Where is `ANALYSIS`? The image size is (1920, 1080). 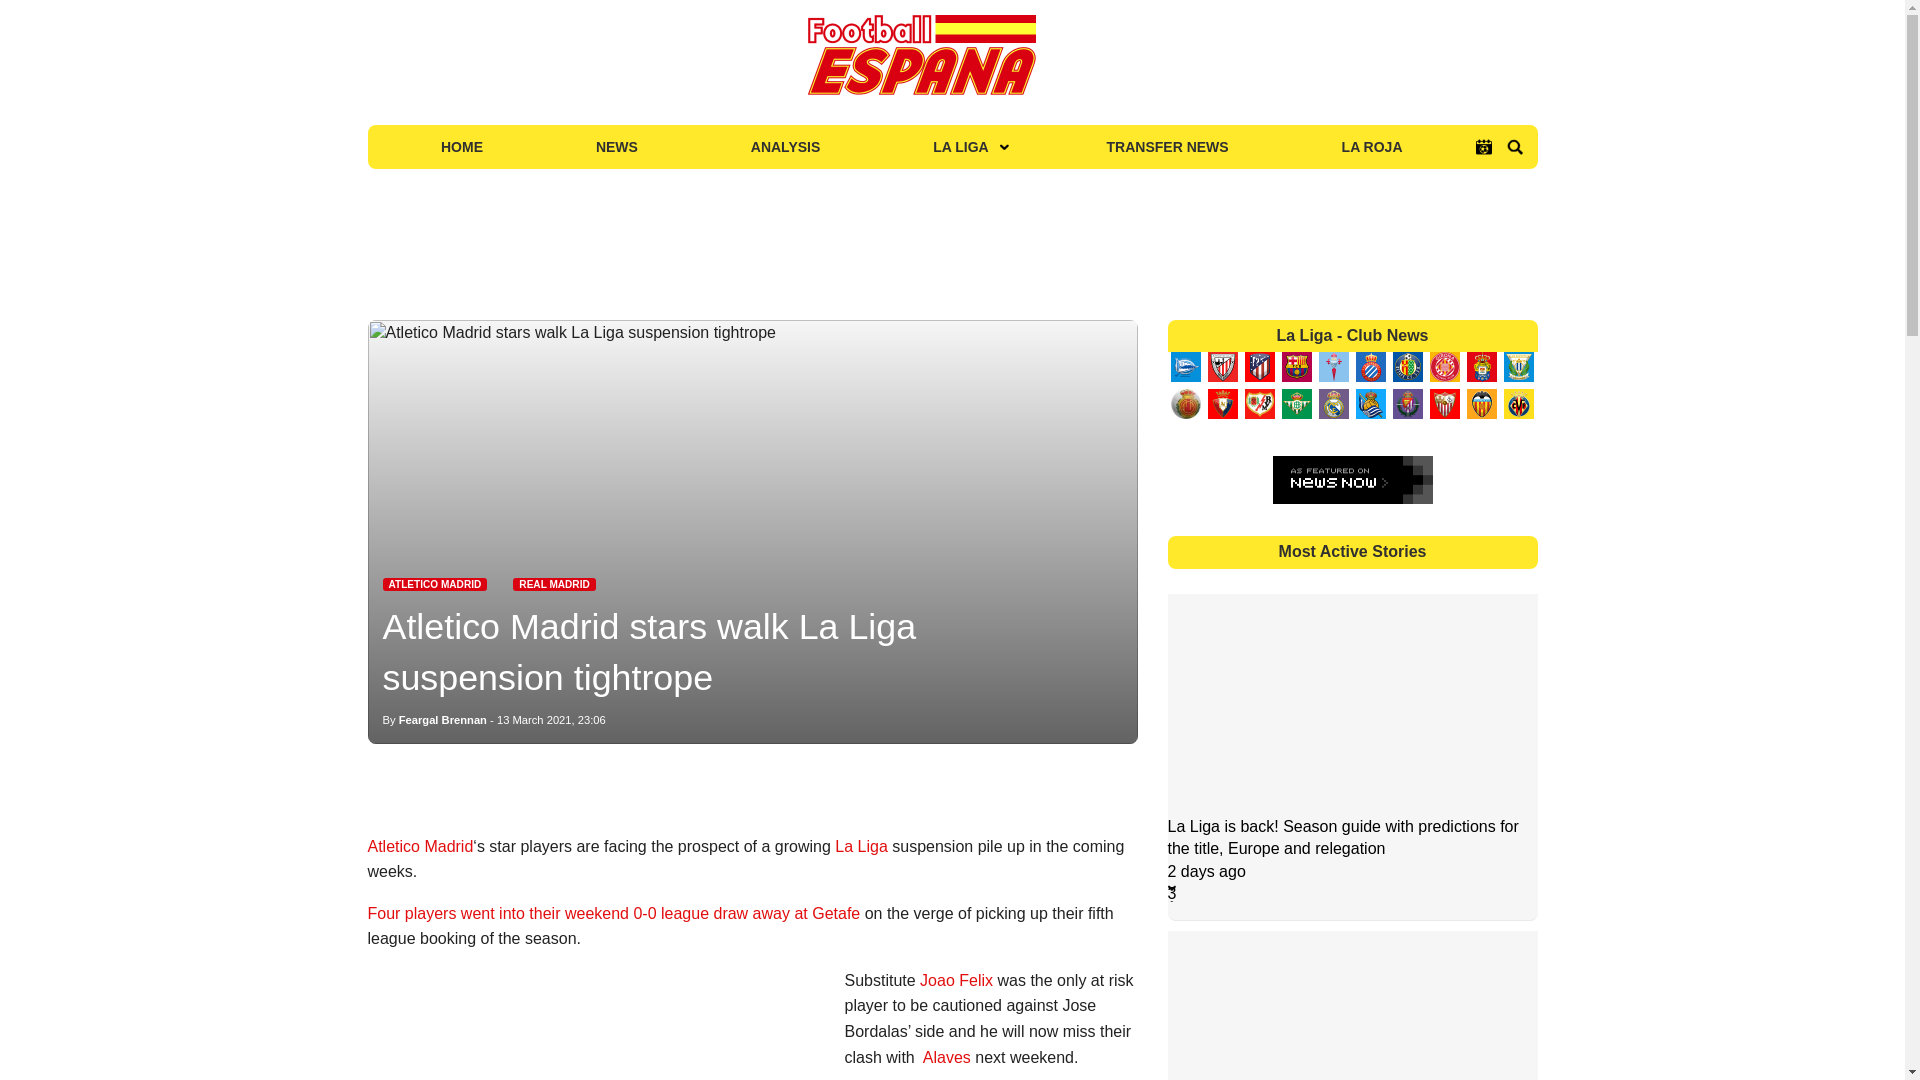
ANALYSIS is located at coordinates (785, 146).